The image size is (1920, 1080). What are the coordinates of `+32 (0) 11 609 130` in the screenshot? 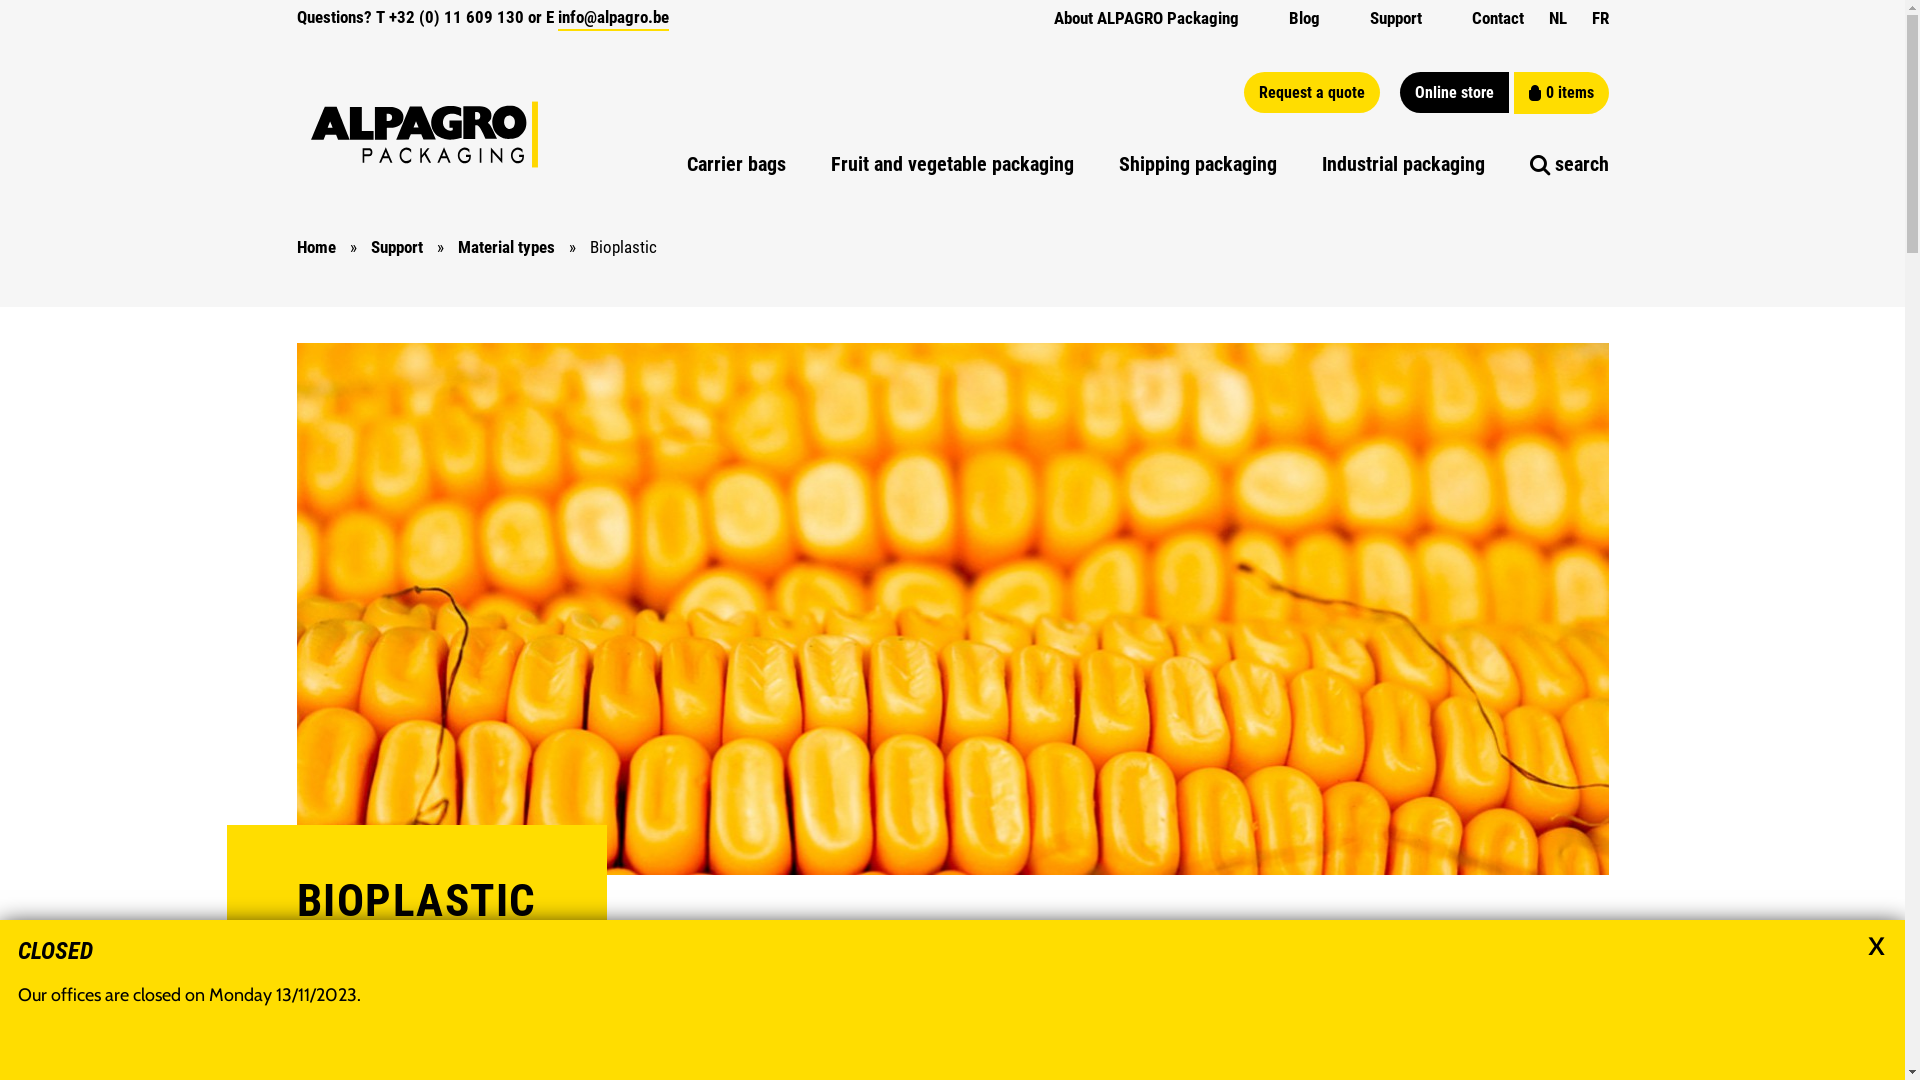 It's located at (456, 17).